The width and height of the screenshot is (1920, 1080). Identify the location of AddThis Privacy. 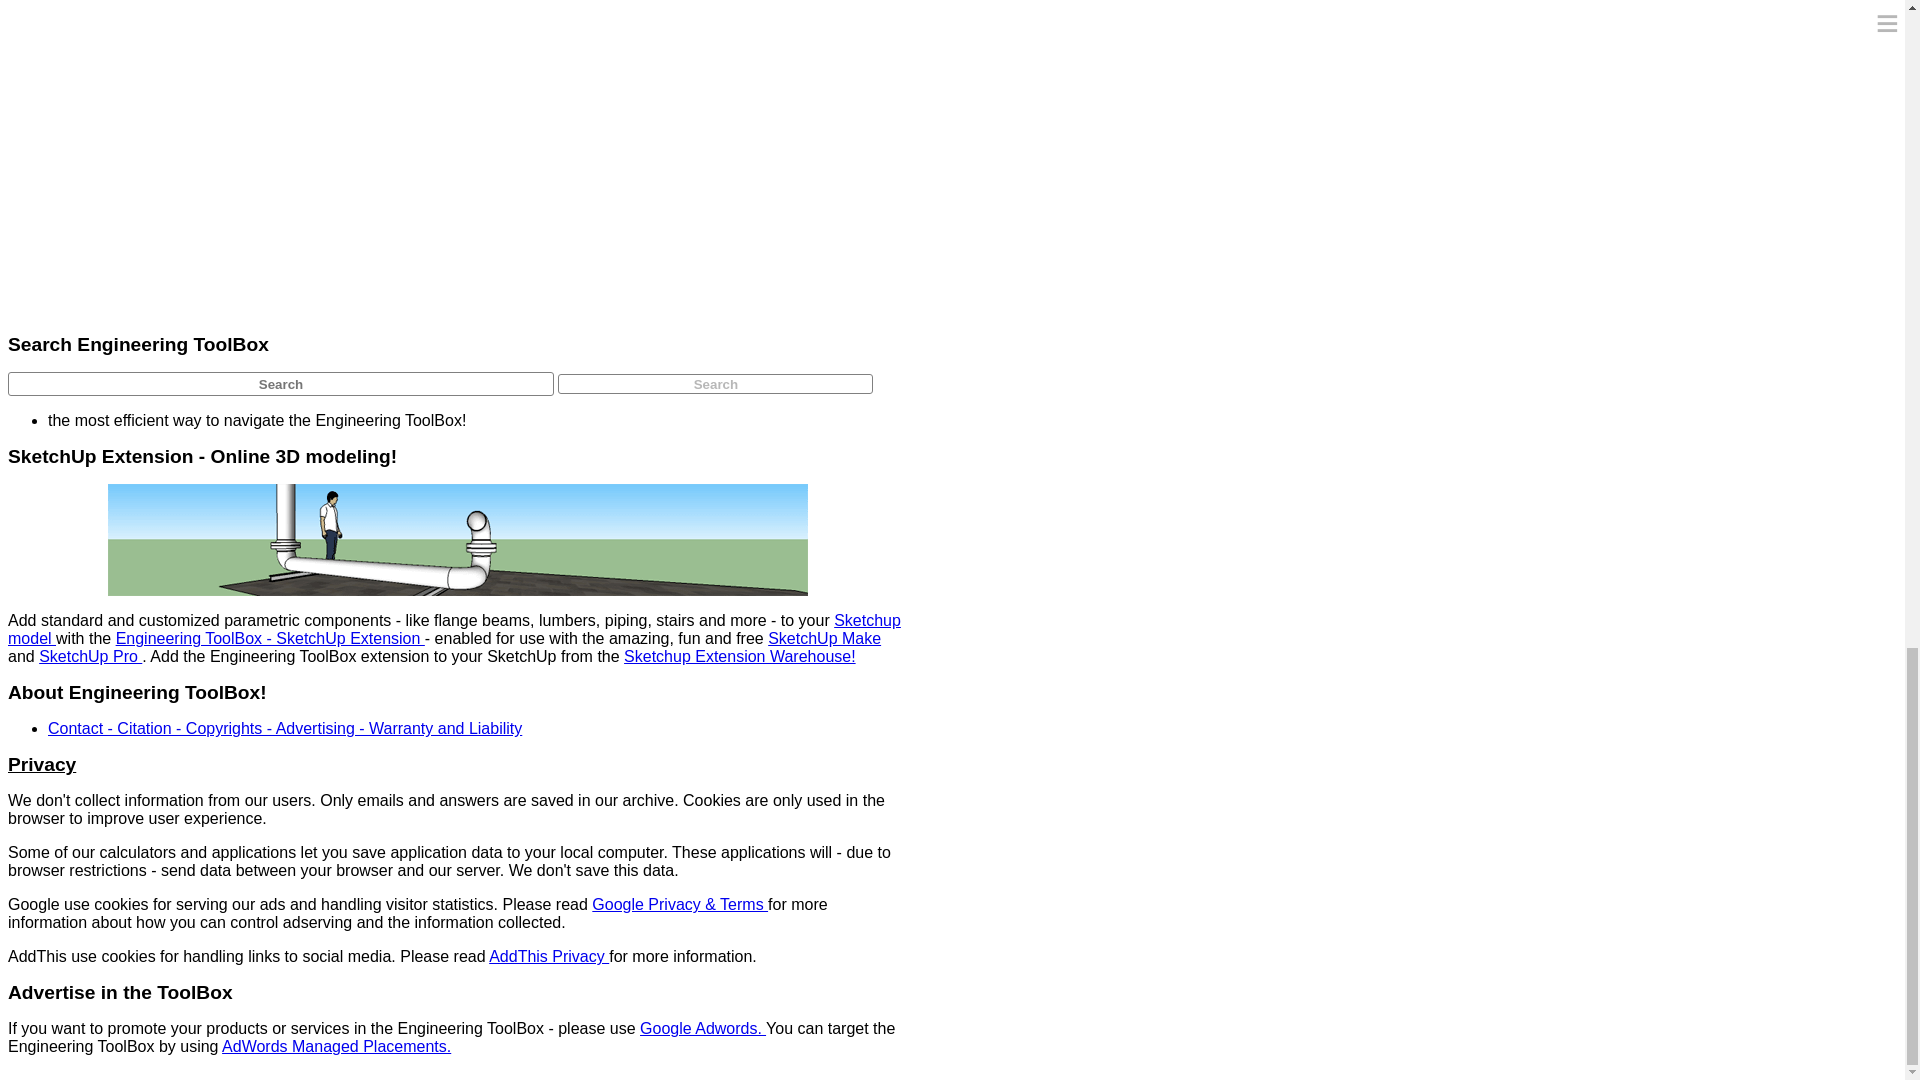
(548, 956).